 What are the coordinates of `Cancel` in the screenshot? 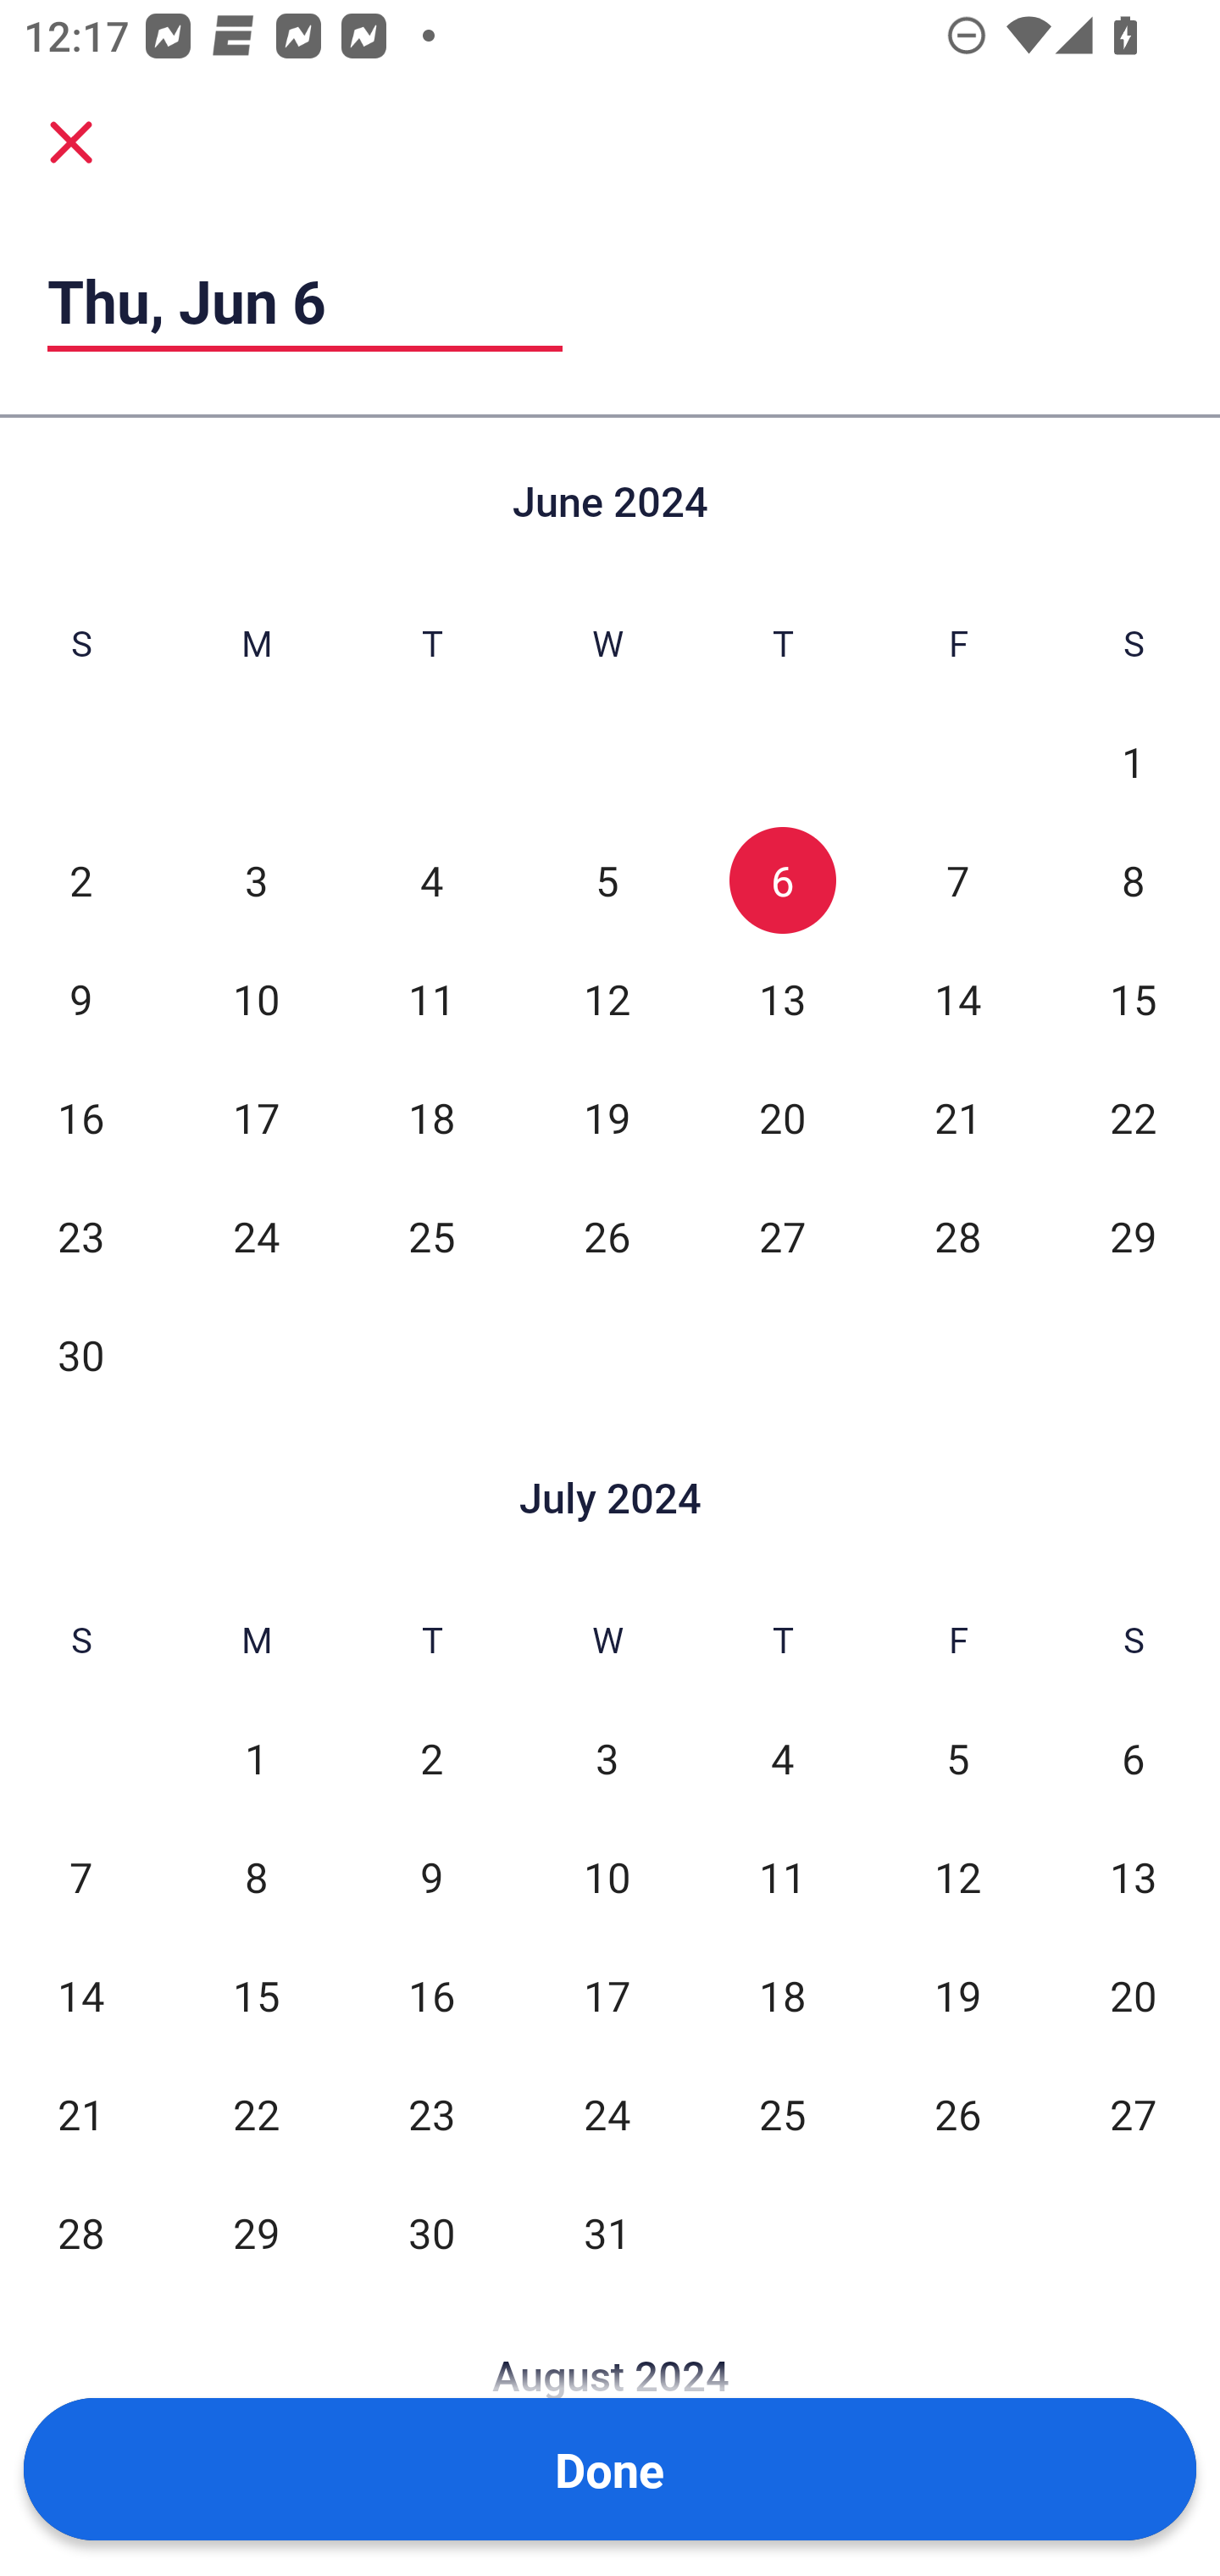 It's located at (71, 141).